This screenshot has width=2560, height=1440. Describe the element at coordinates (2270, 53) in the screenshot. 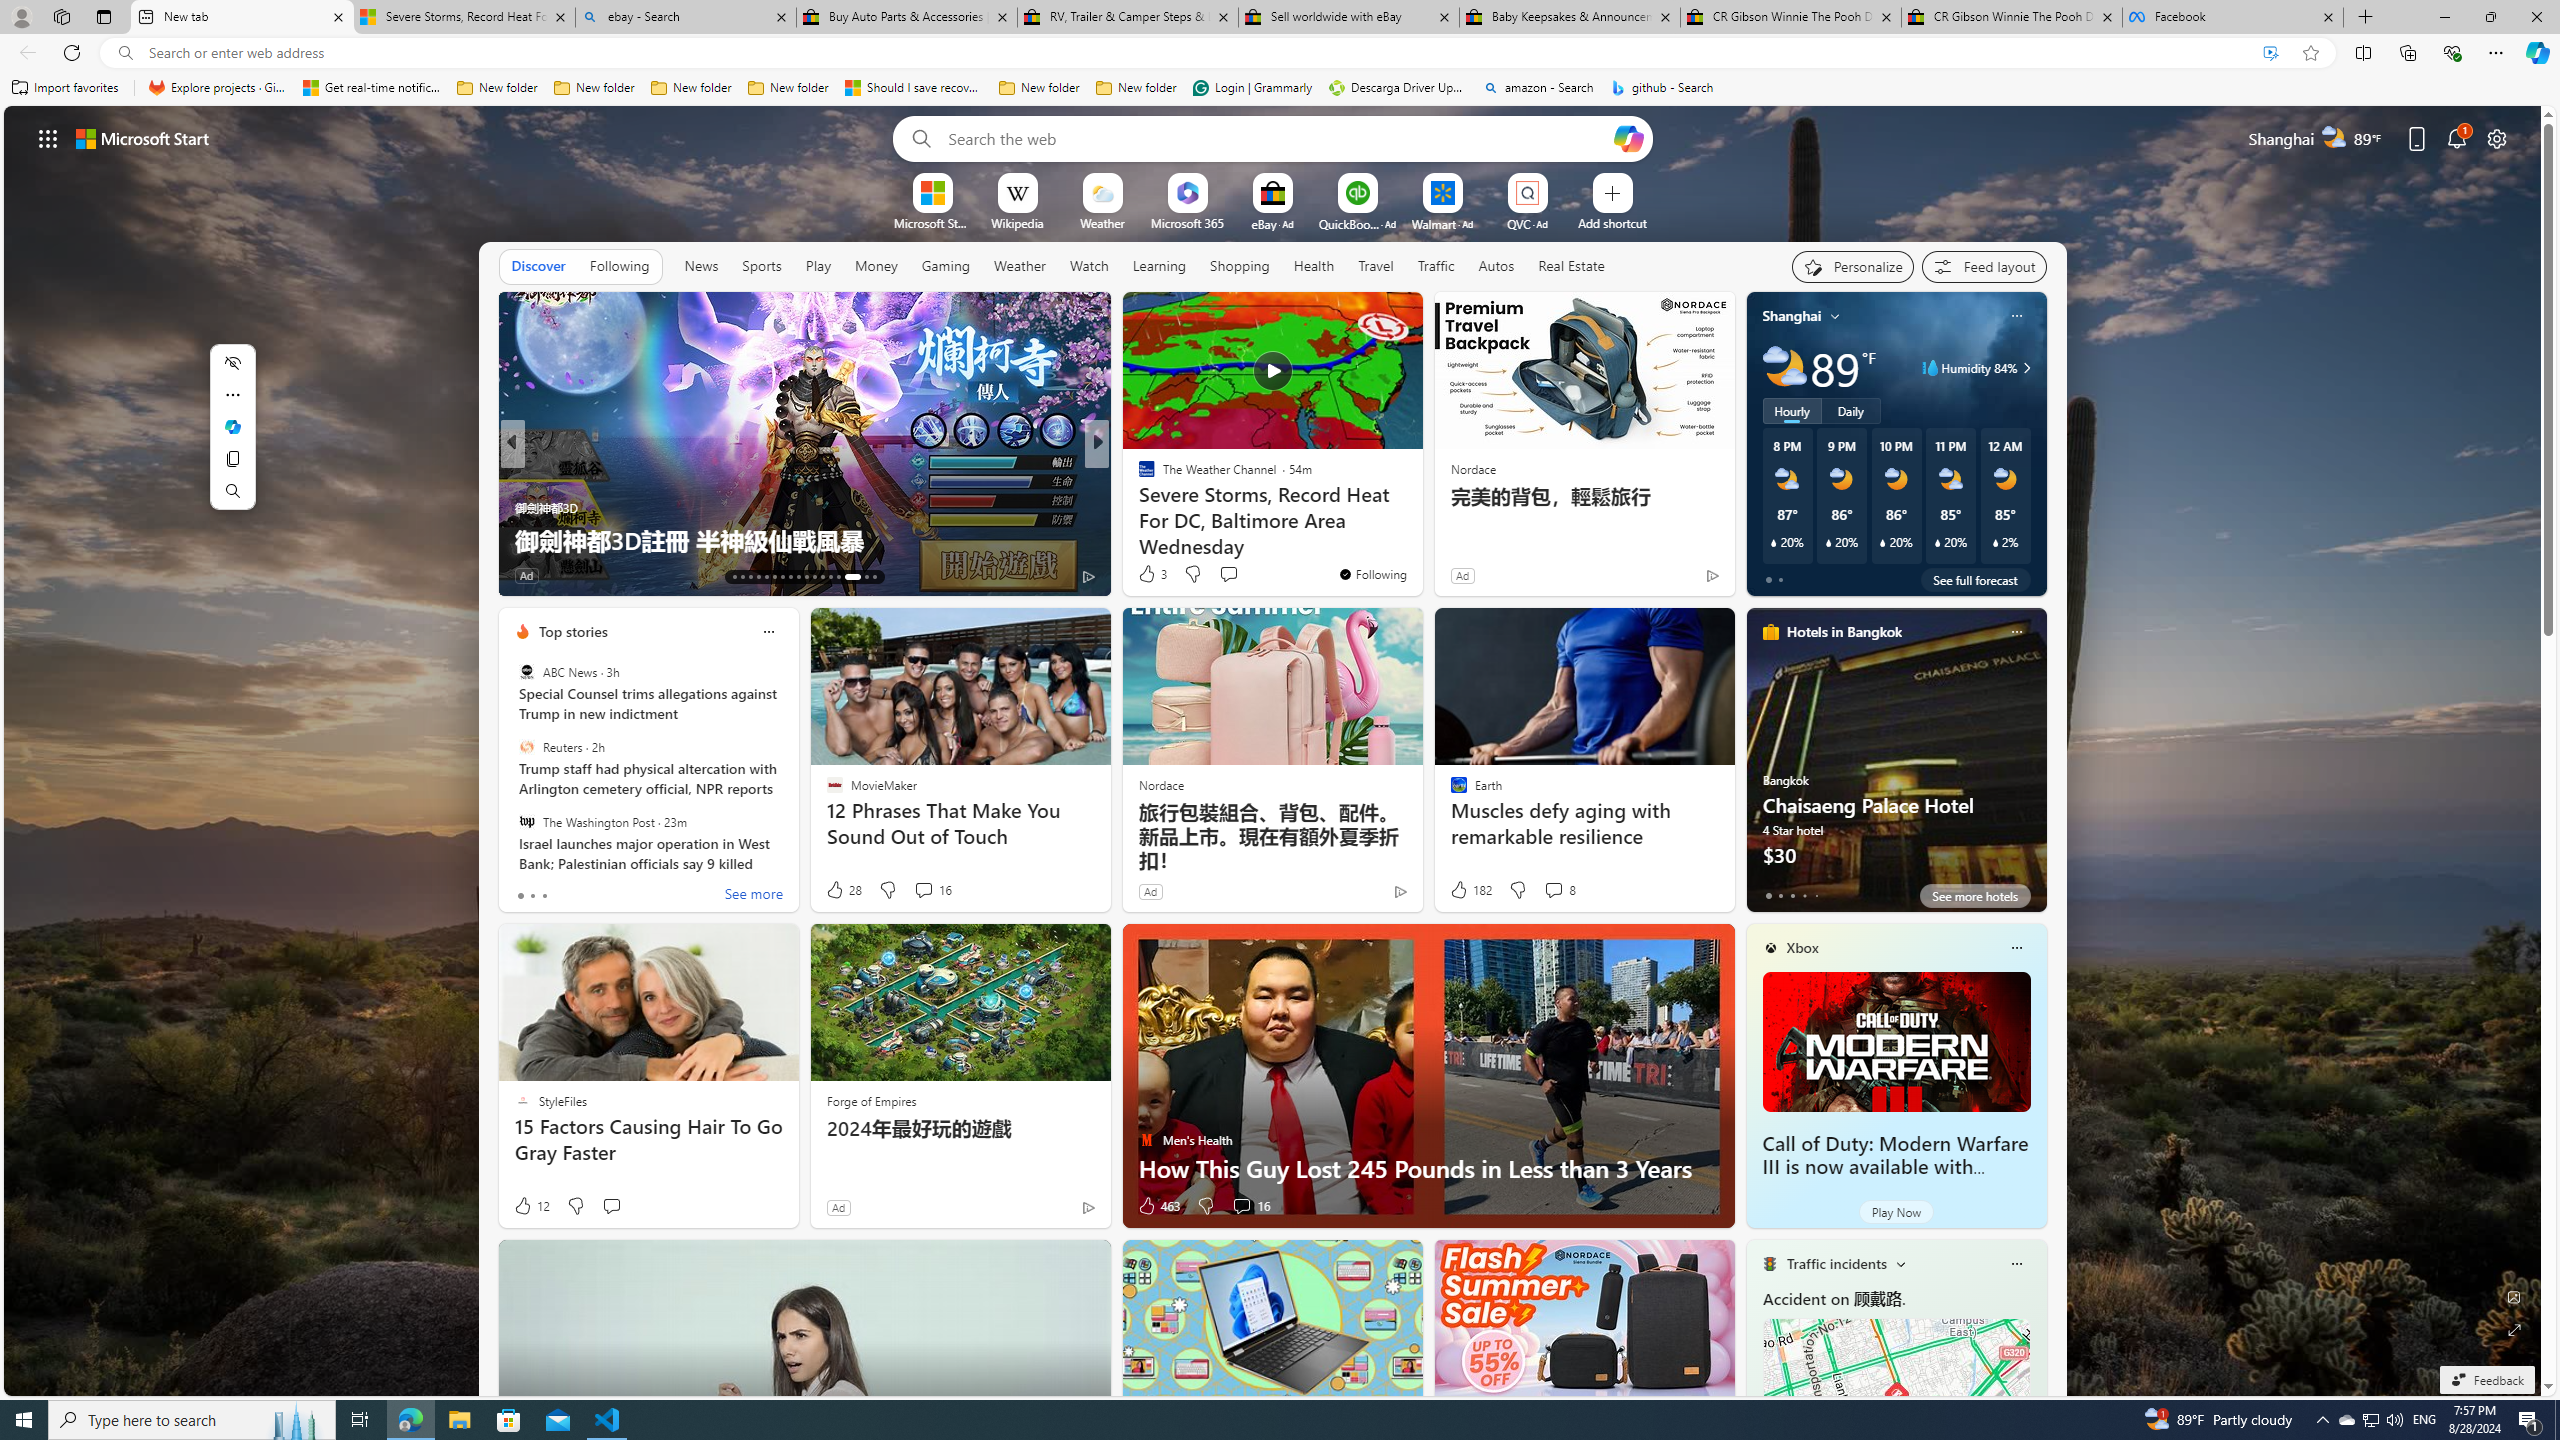

I see `Enhance video` at that location.